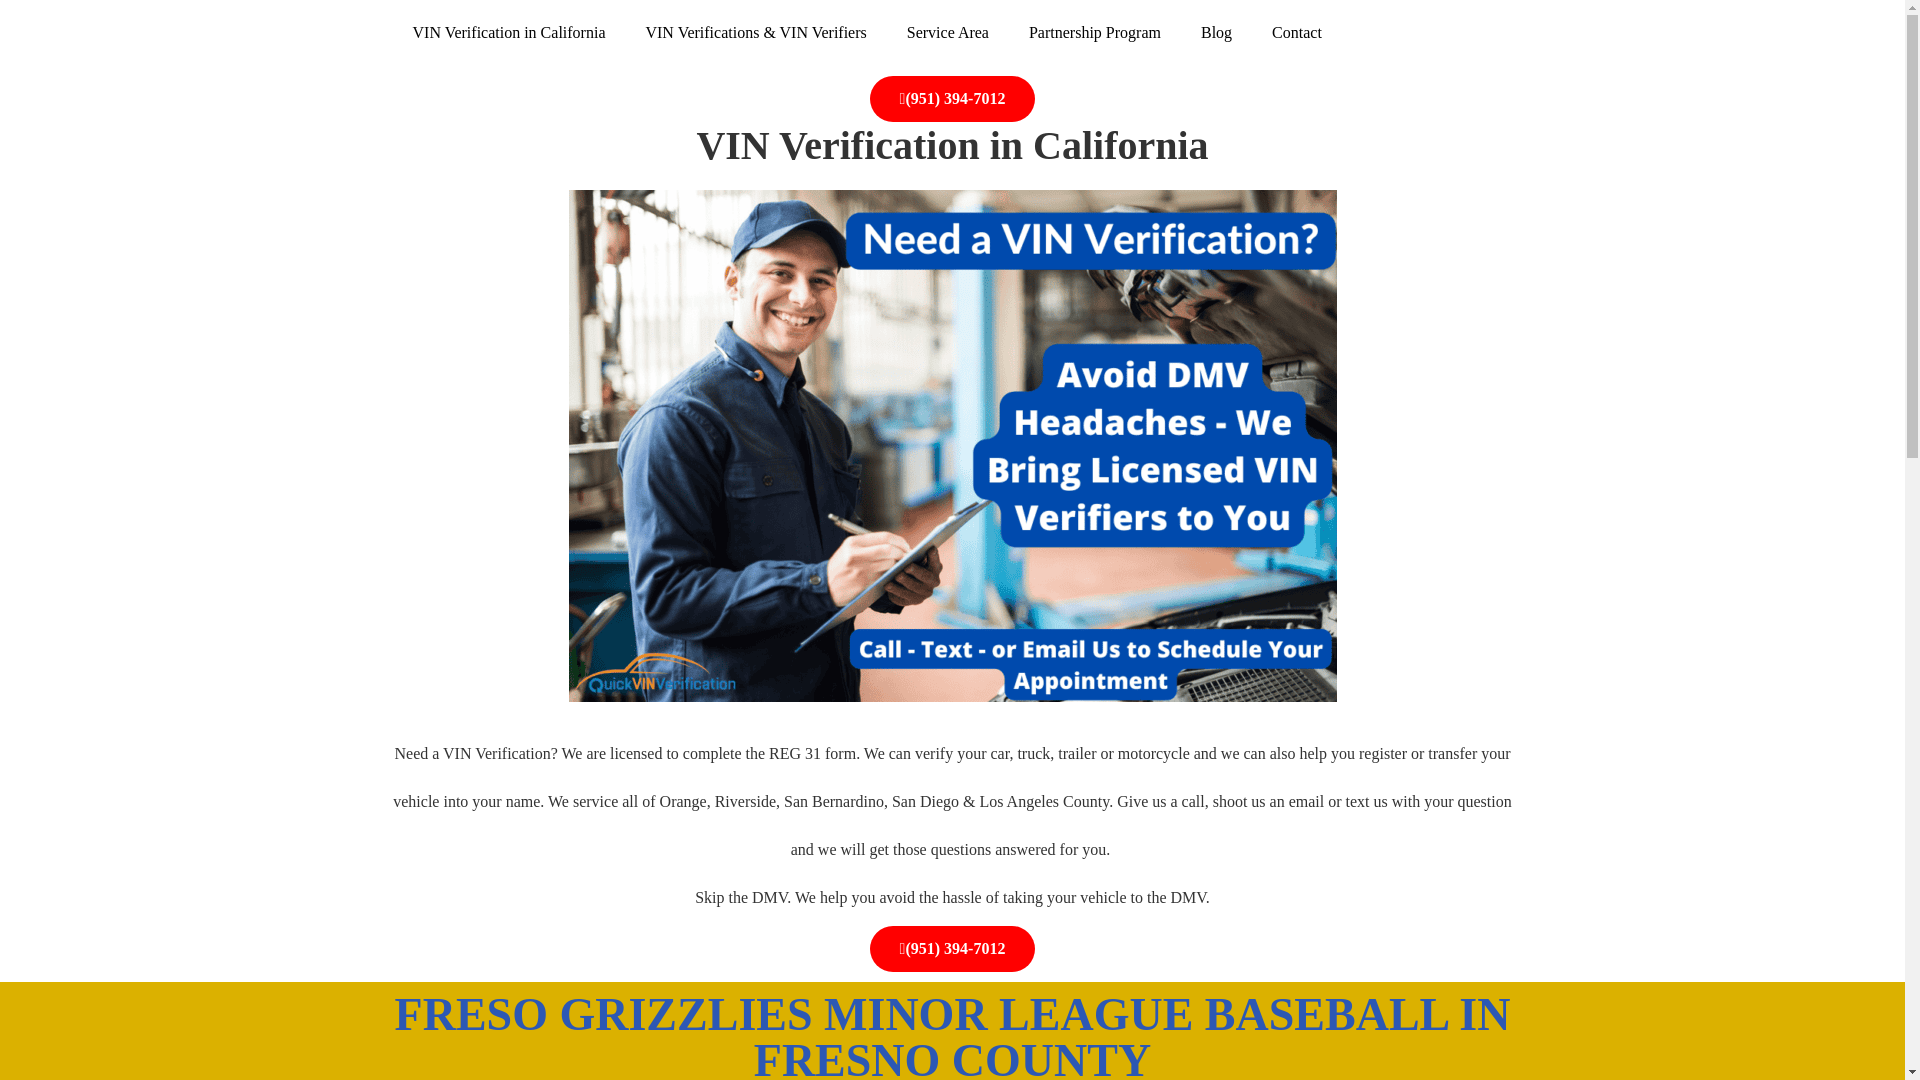 Image resolution: width=1920 pixels, height=1080 pixels. Describe the element at coordinates (1216, 32) in the screenshot. I see `Blog` at that location.